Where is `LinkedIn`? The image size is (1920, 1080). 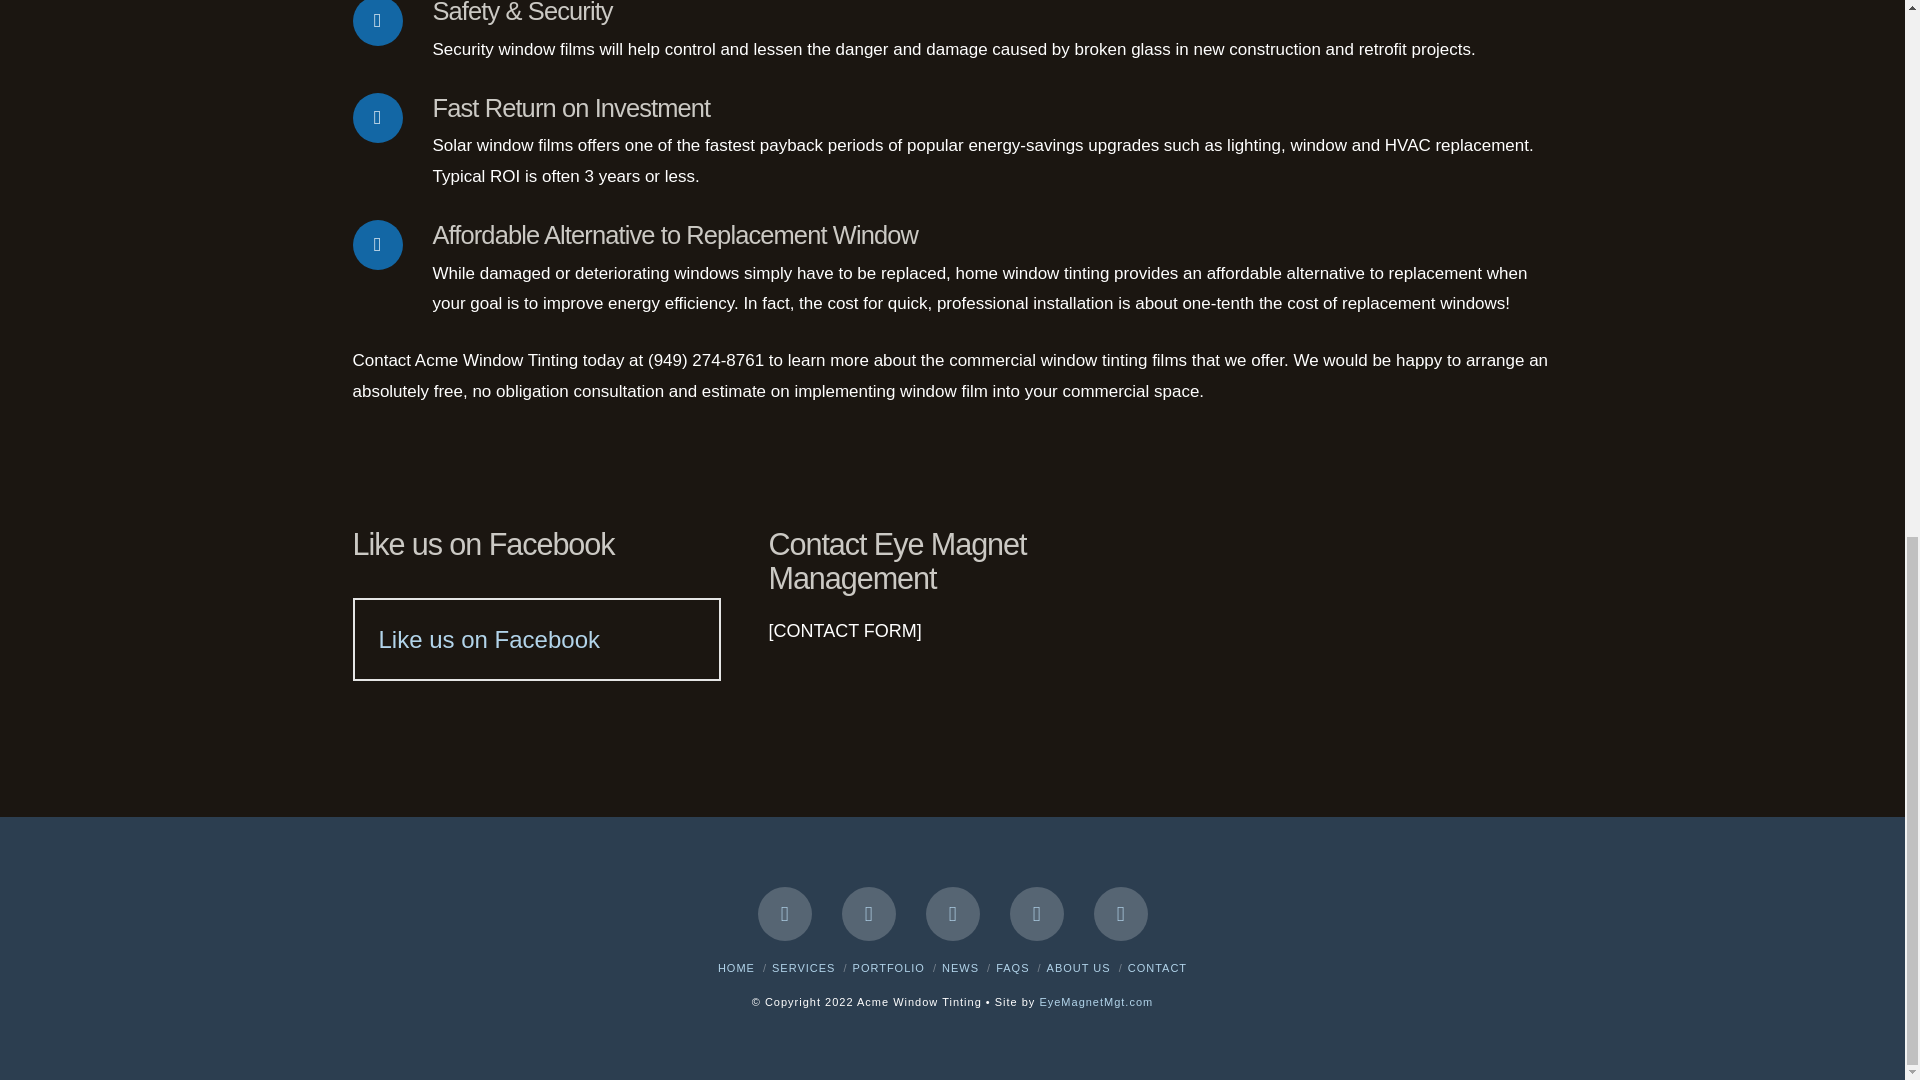 LinkedIn is located at coordinates (1036, 913).